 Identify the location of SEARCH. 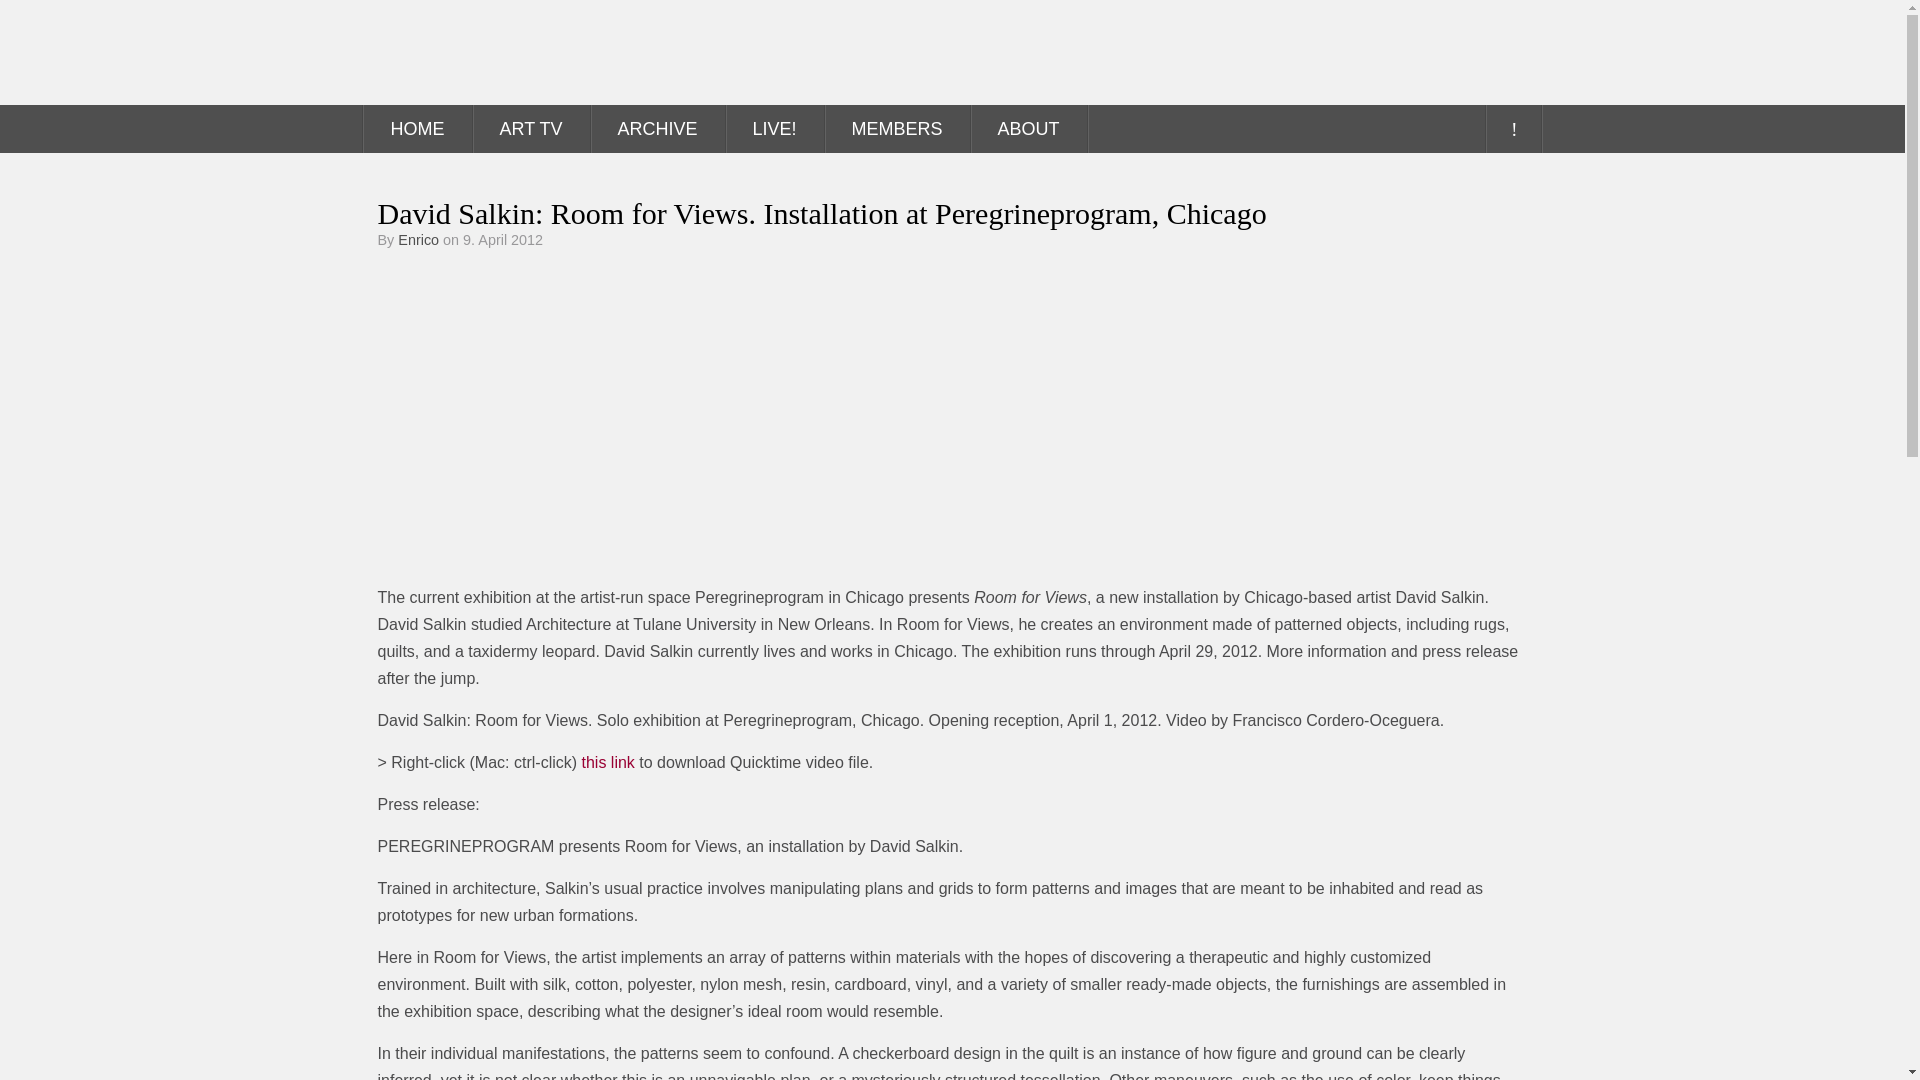
(1512, 128).